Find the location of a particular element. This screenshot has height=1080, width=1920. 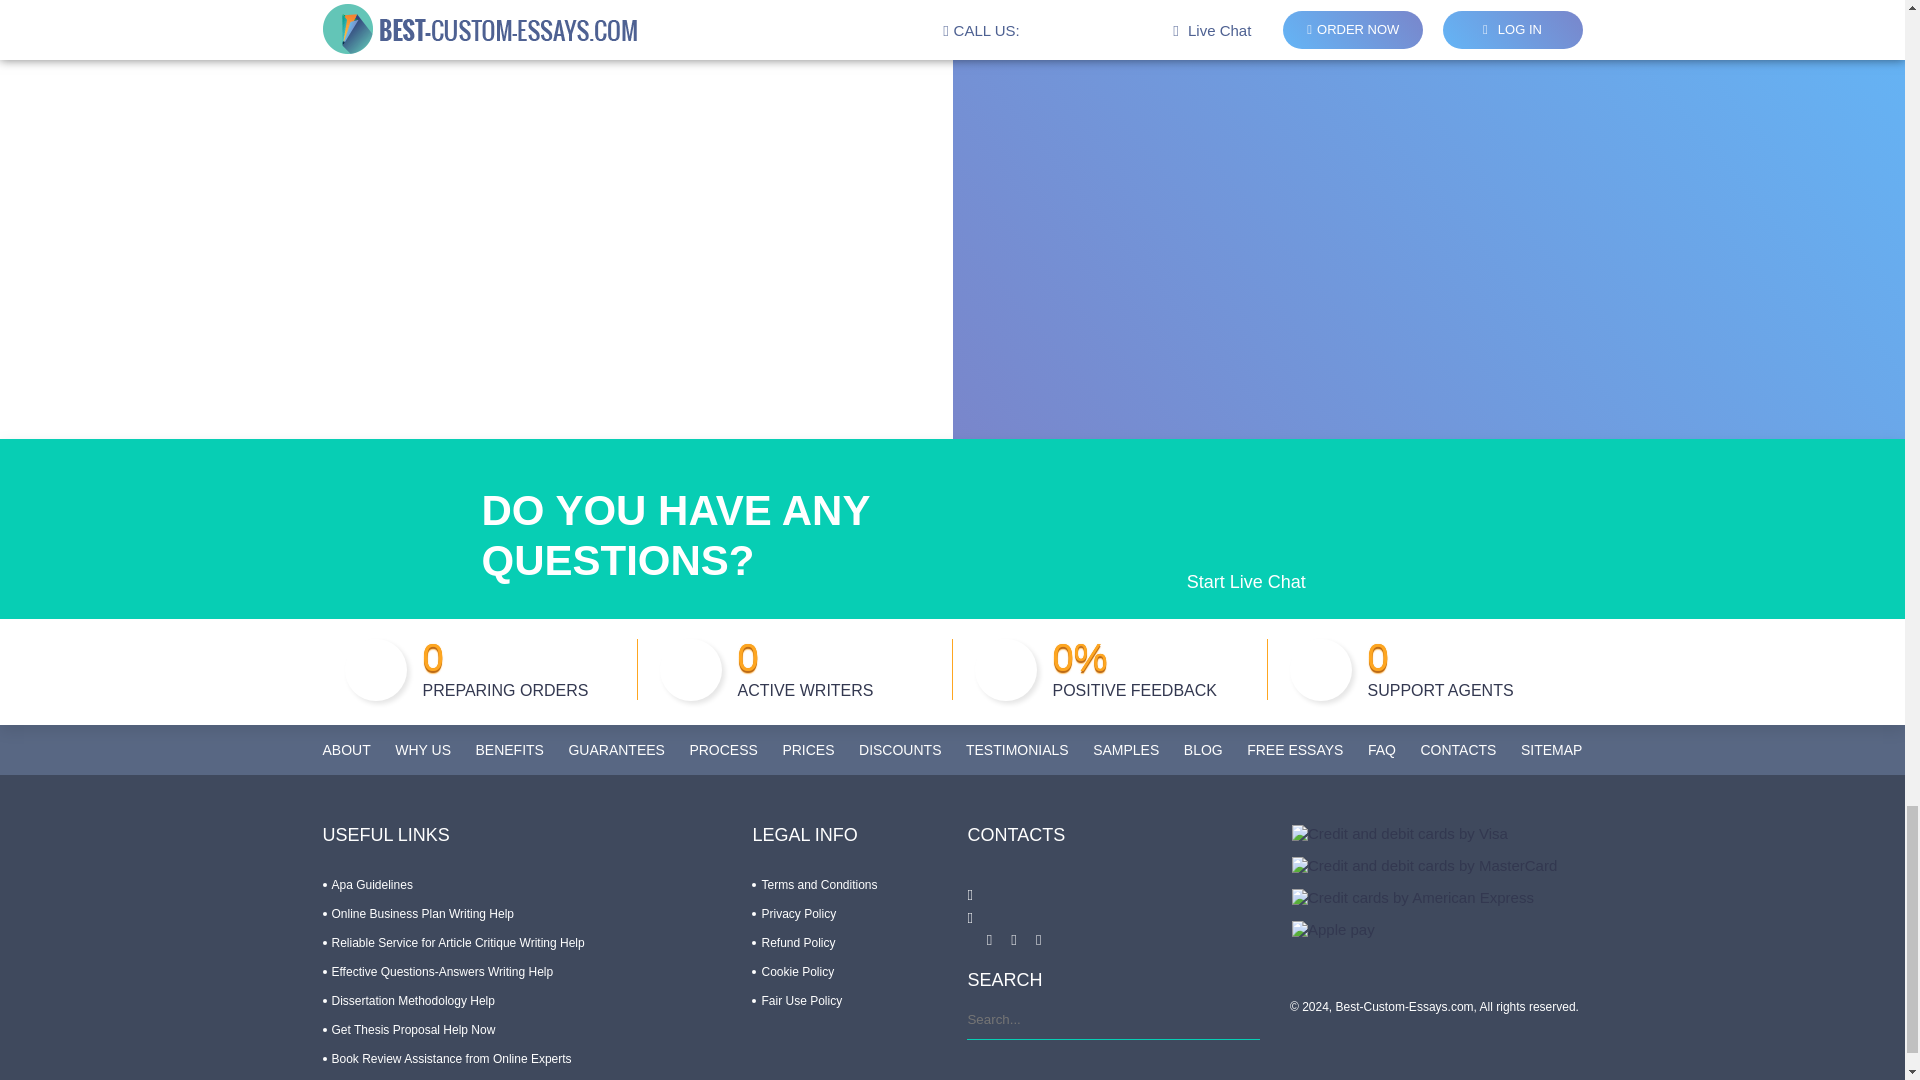

BENEFITS is located at coordinates (508, 750).